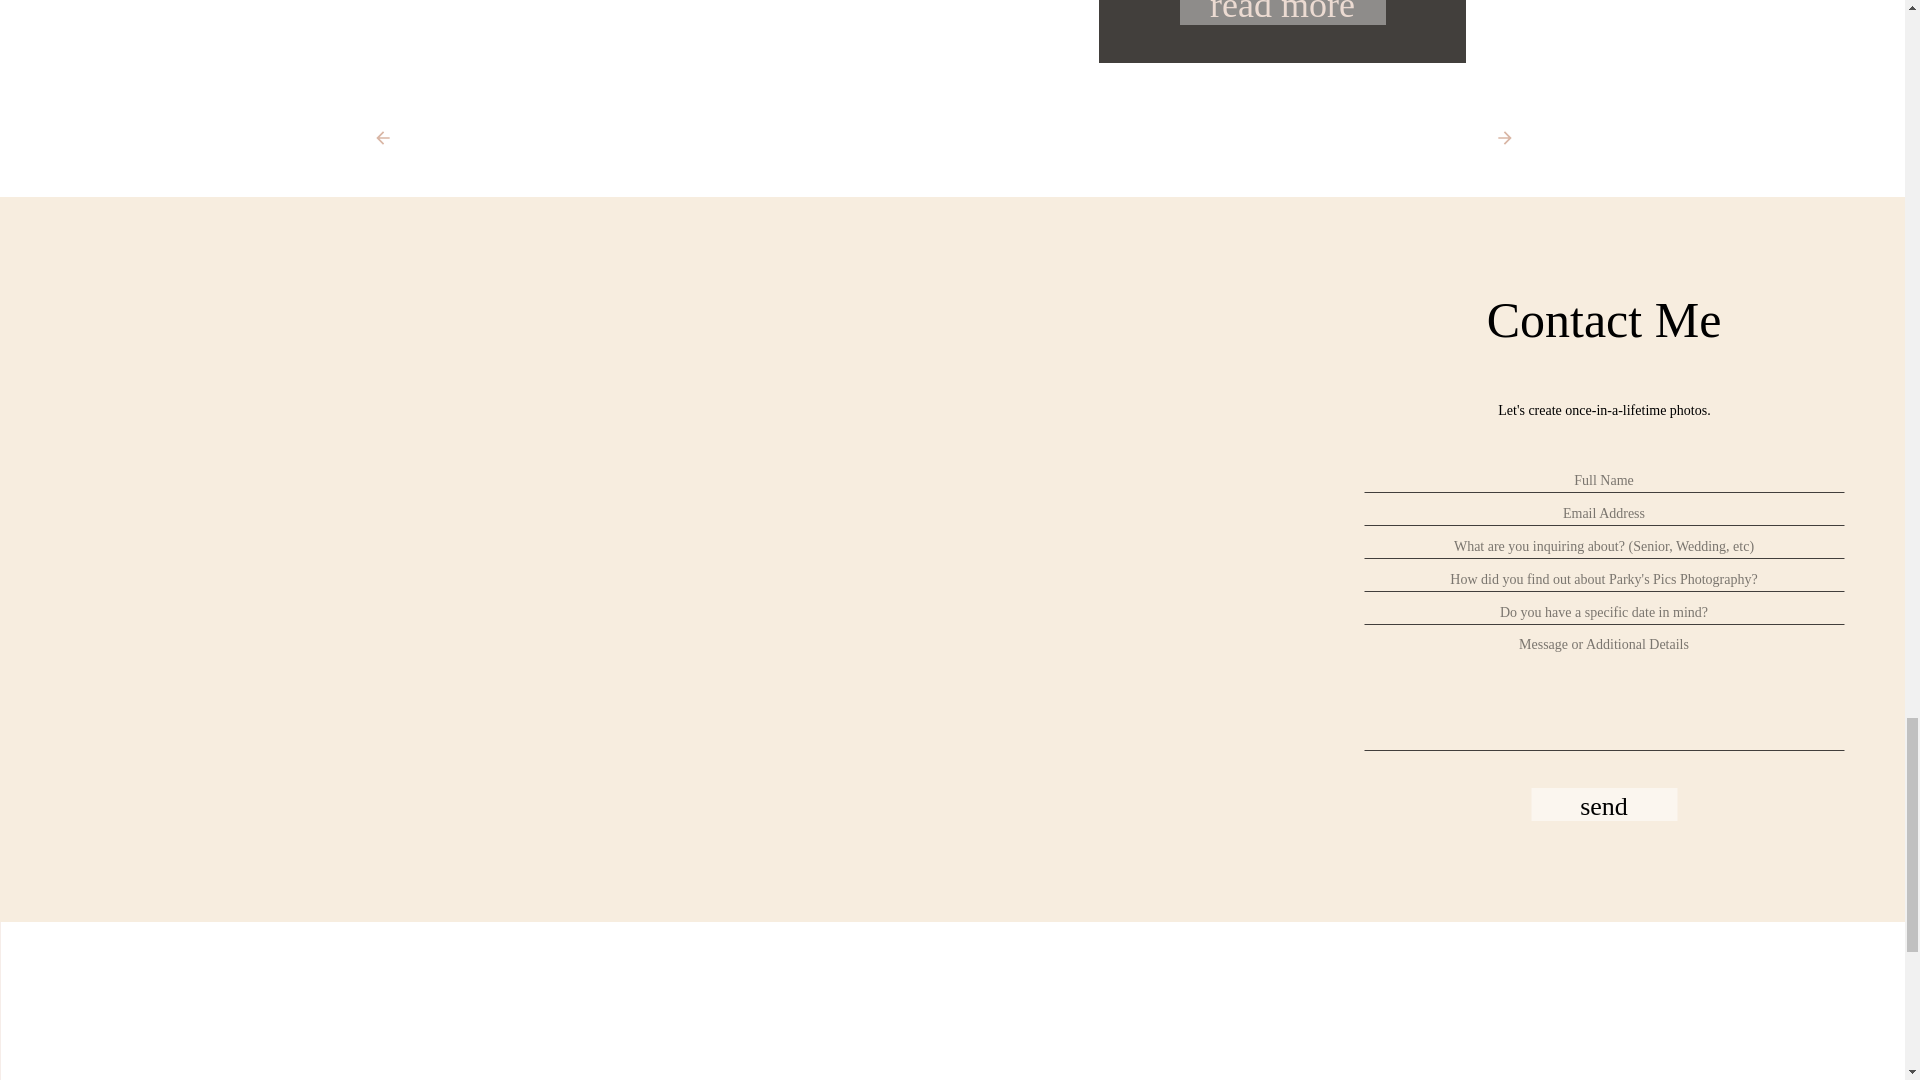 The image size is (1920, 1080). Describe the element at coordinates (1283, 12) in the screenshot. I see `Andrew-Senior Session-Ferndale High School Football Field` at that location.